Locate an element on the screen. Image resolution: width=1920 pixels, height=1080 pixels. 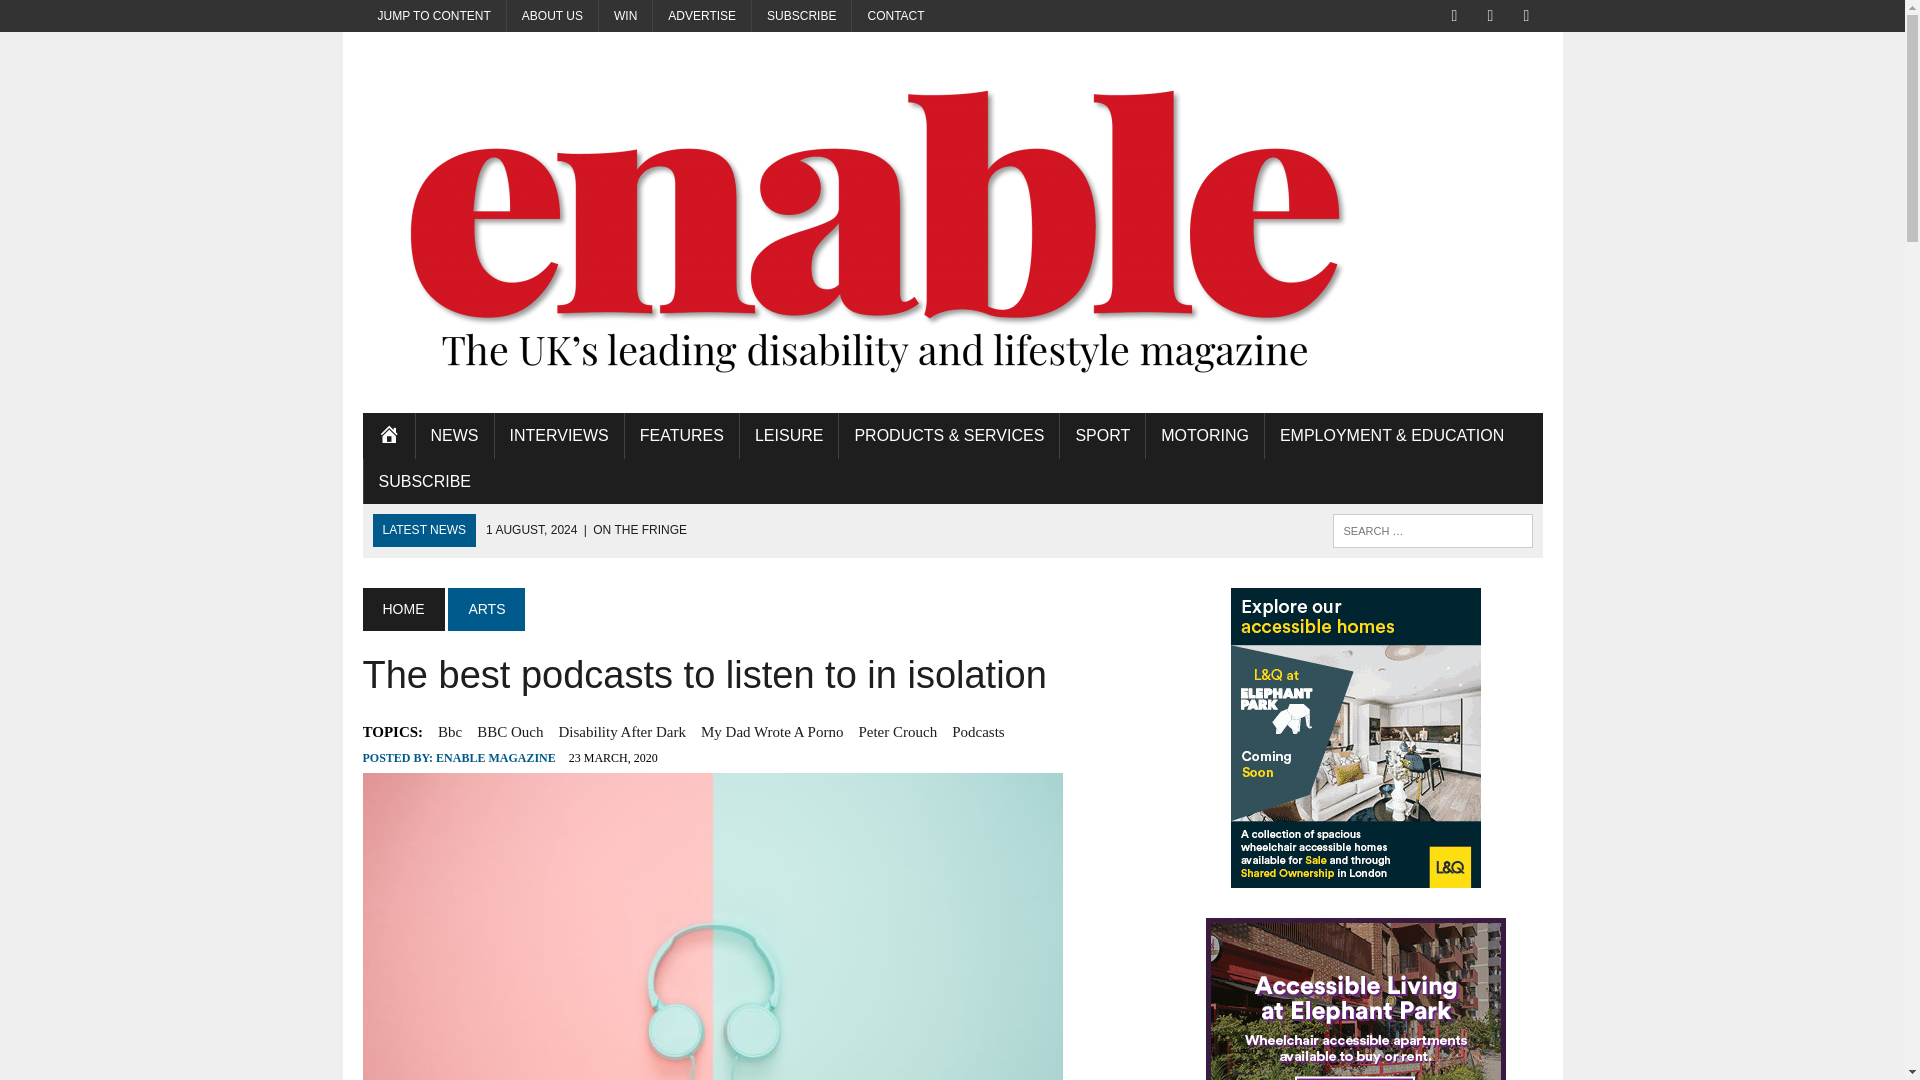
HOME is located at coordinates (388, 436).